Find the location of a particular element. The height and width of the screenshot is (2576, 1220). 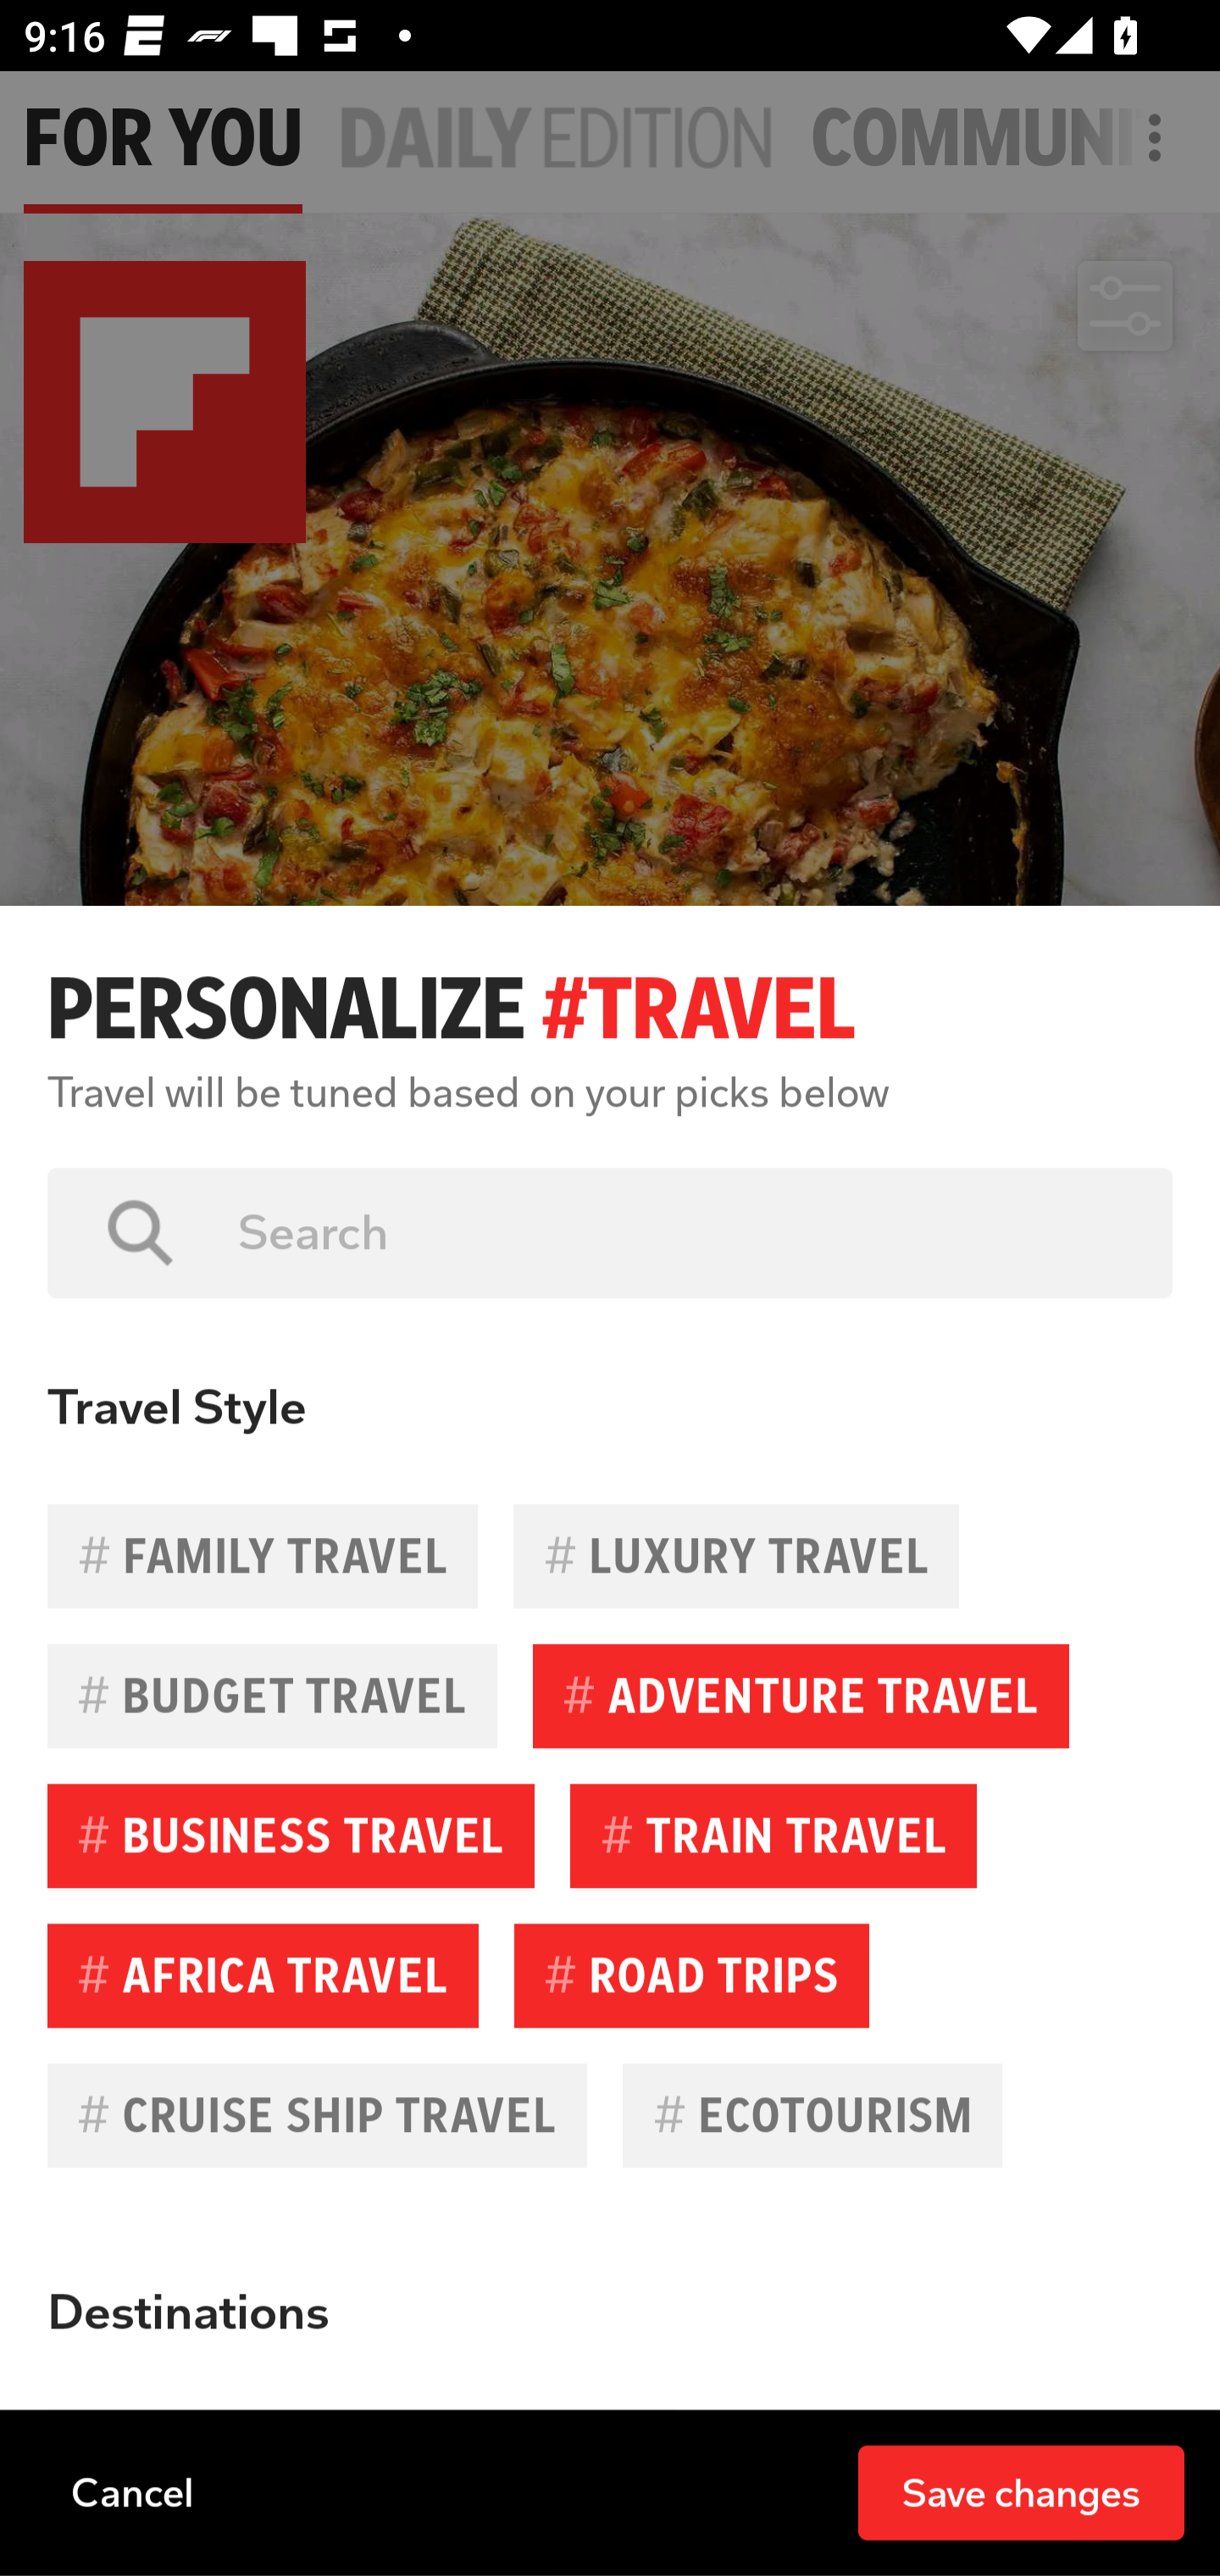

# AFRICA TRAVEL is located at coordinates (263, 1975).